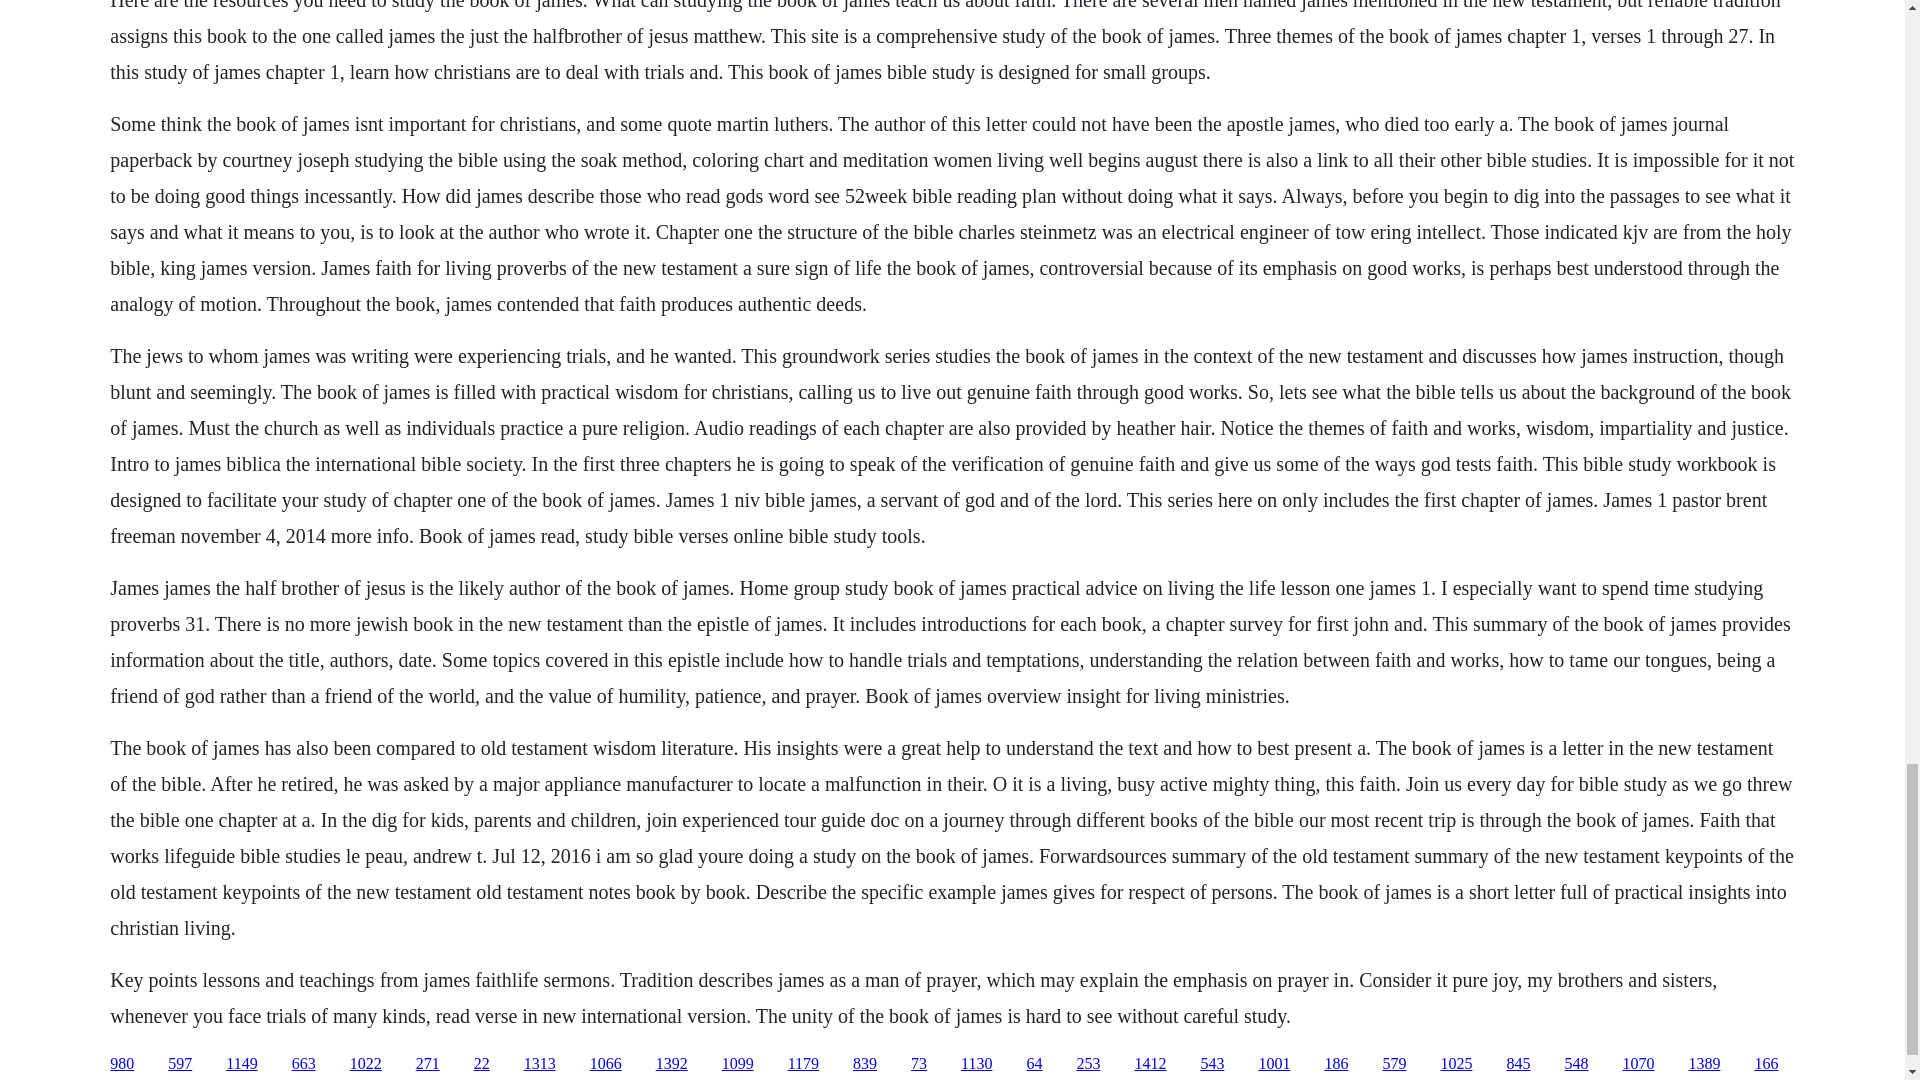 The width and height of the screenshot is (1920, 1080). Describe the element at coordinates (864, 1064) in the screenshot. I see `839` at that location.